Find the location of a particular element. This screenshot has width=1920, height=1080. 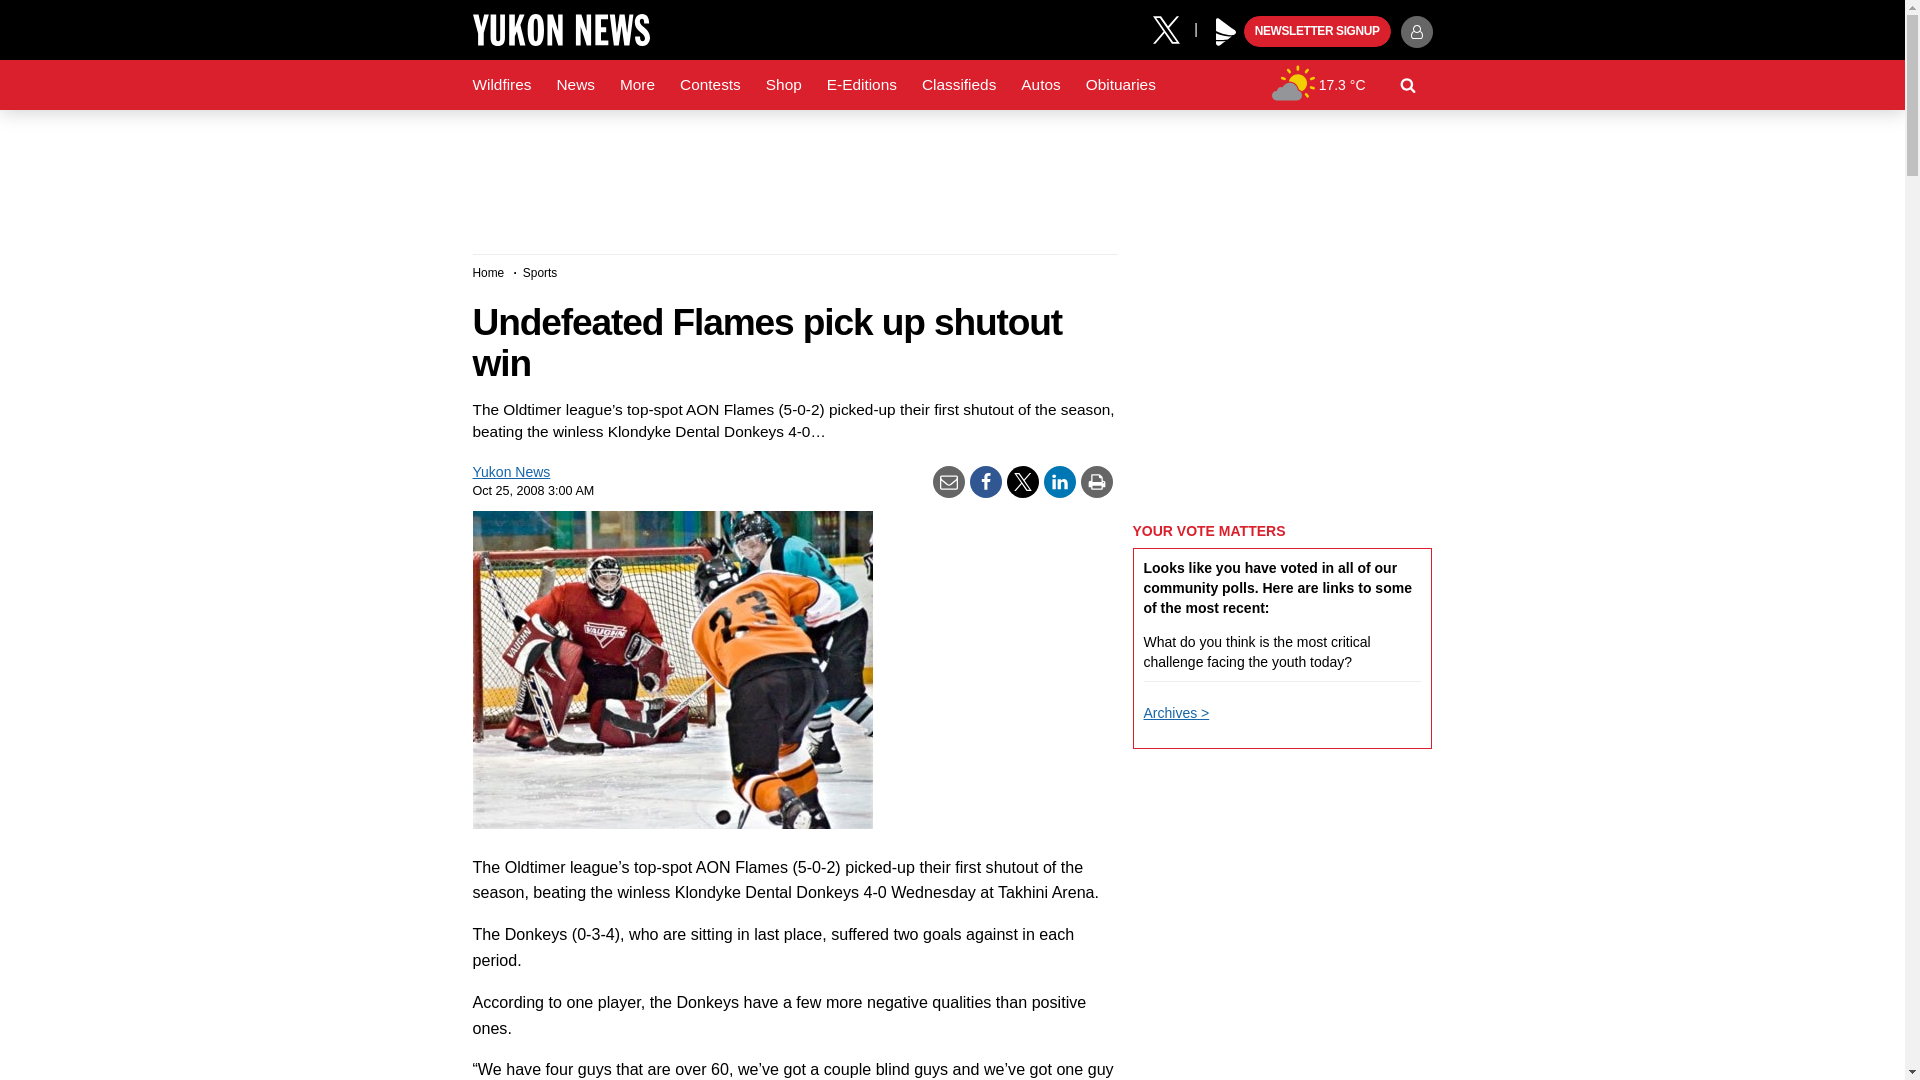

X is located at coordinates (1173, 28).